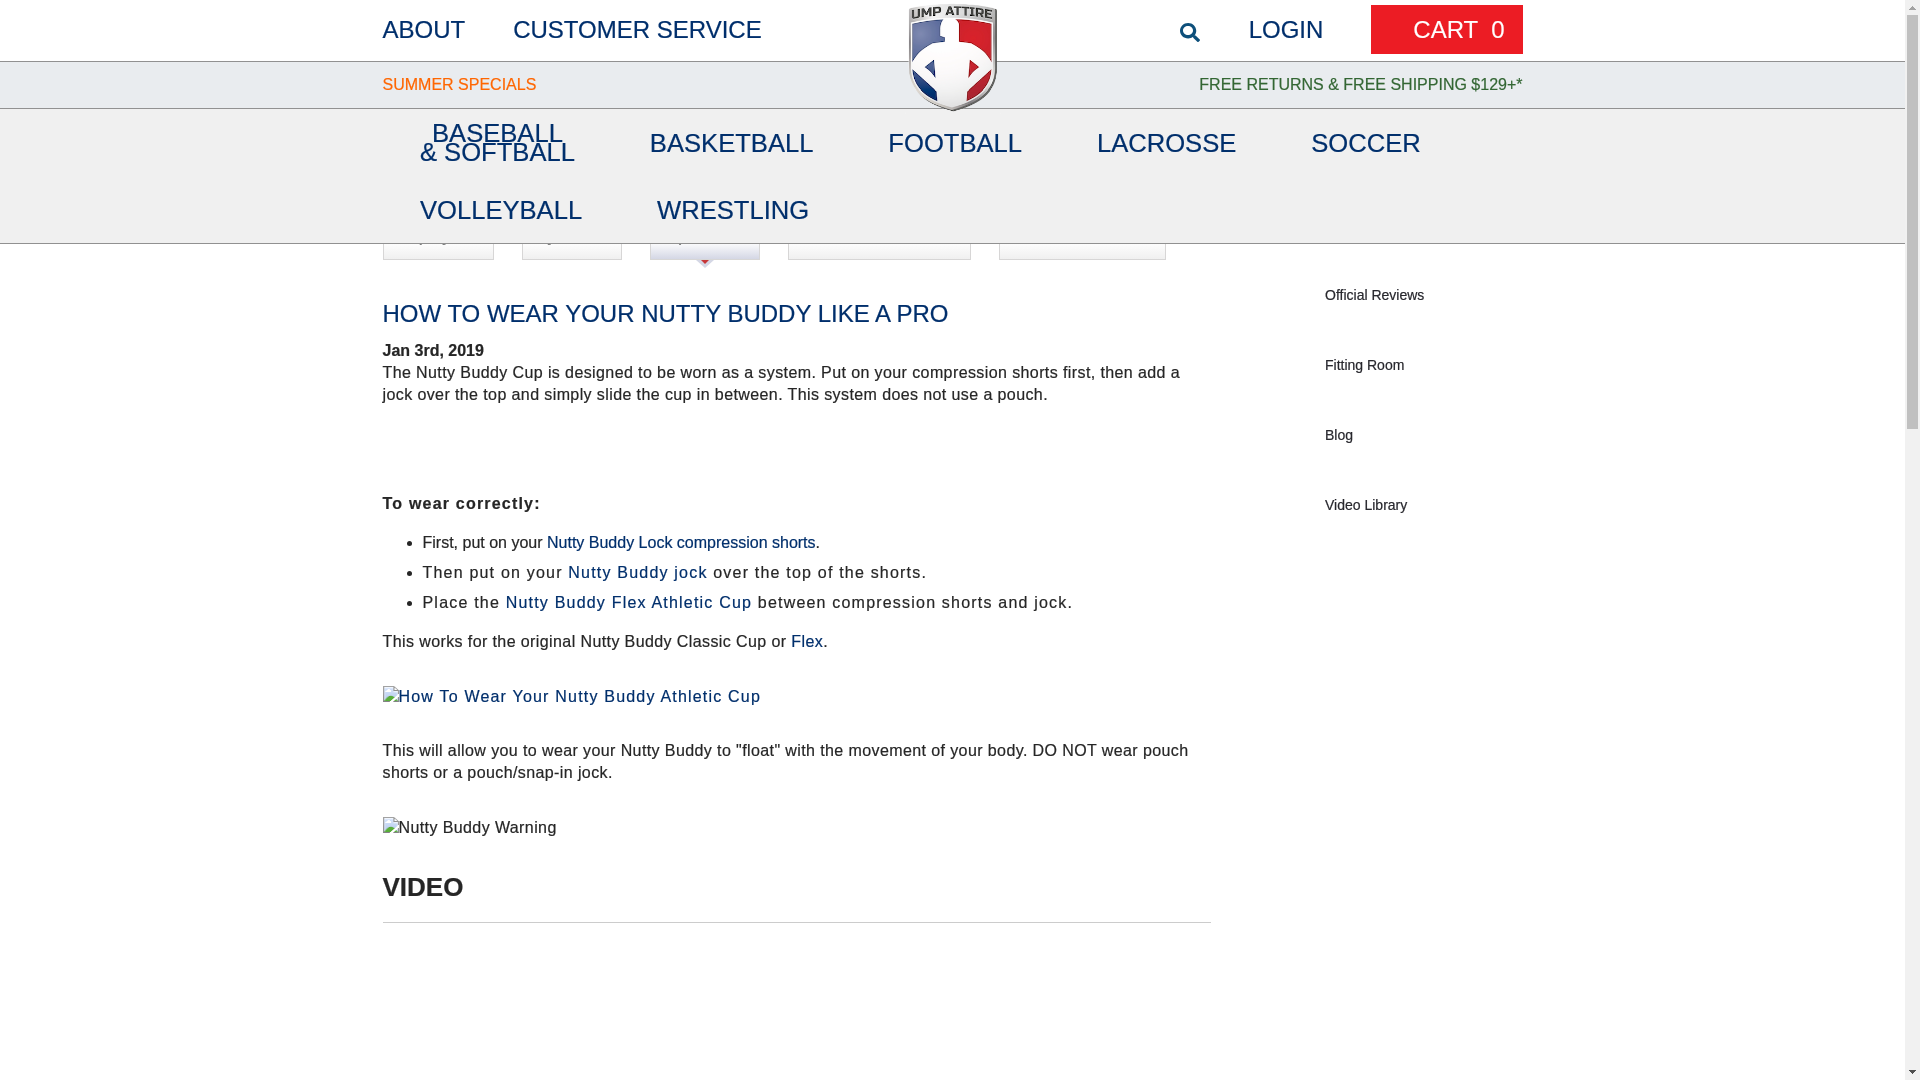 The width and height of the screenshot is (1920, 1080). I want to click on FREE RETURNS, so click(1260, 84).